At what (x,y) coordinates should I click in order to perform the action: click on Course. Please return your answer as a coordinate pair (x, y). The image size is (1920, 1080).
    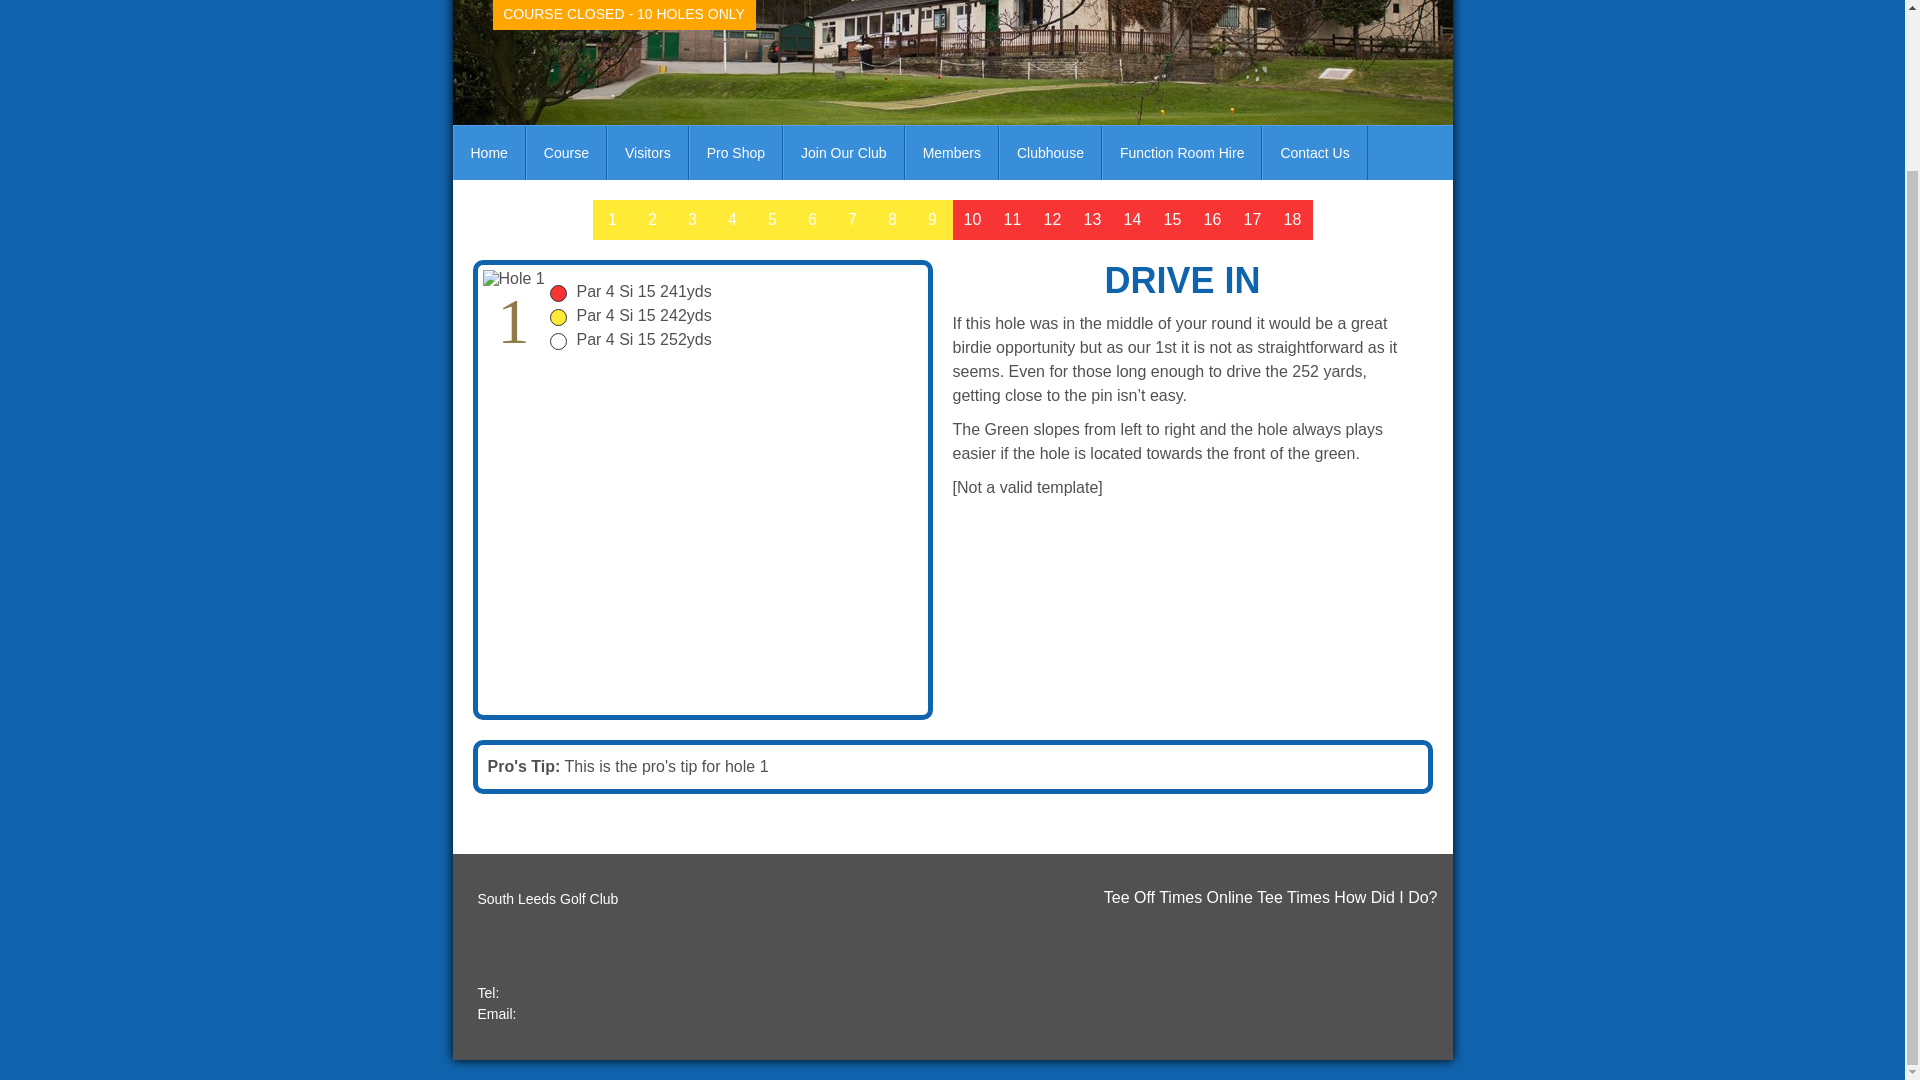
    Looking at the image, I should click on (566, 153).